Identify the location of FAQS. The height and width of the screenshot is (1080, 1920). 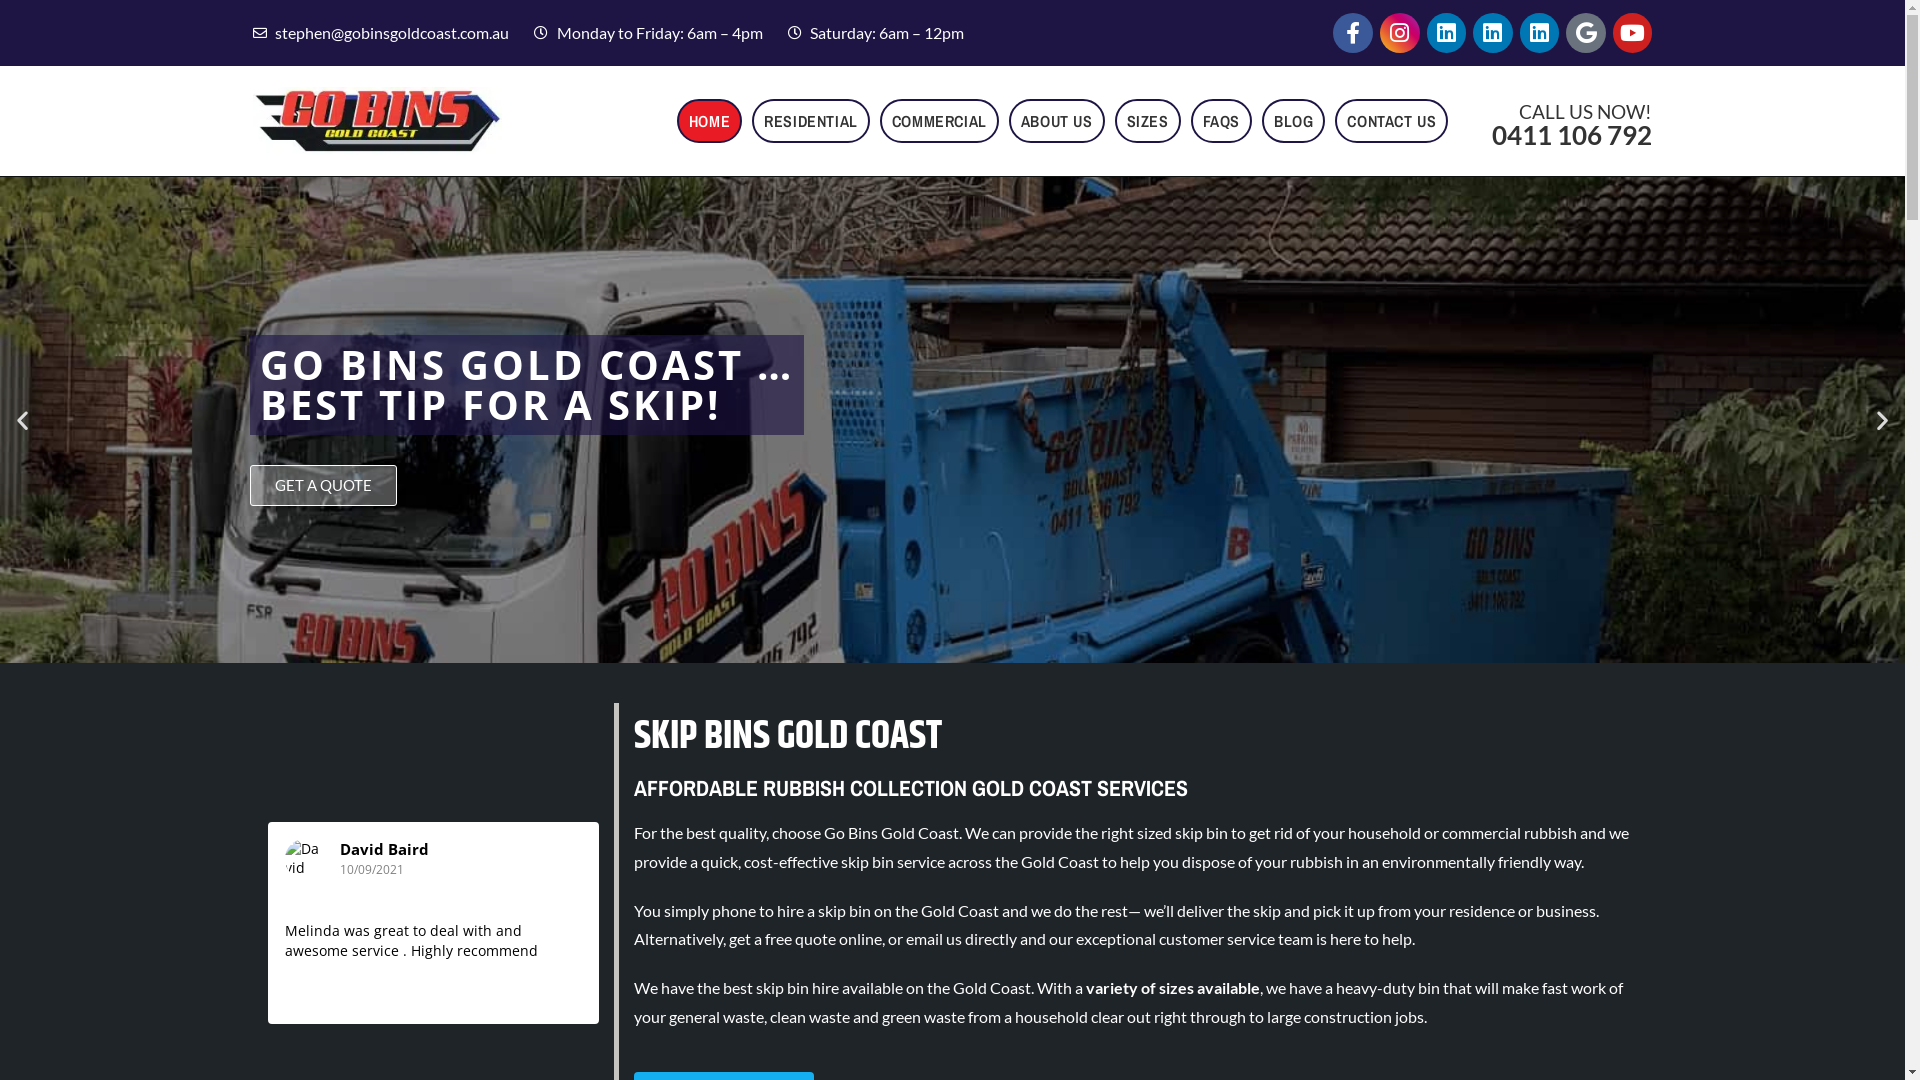
(1222, 121).